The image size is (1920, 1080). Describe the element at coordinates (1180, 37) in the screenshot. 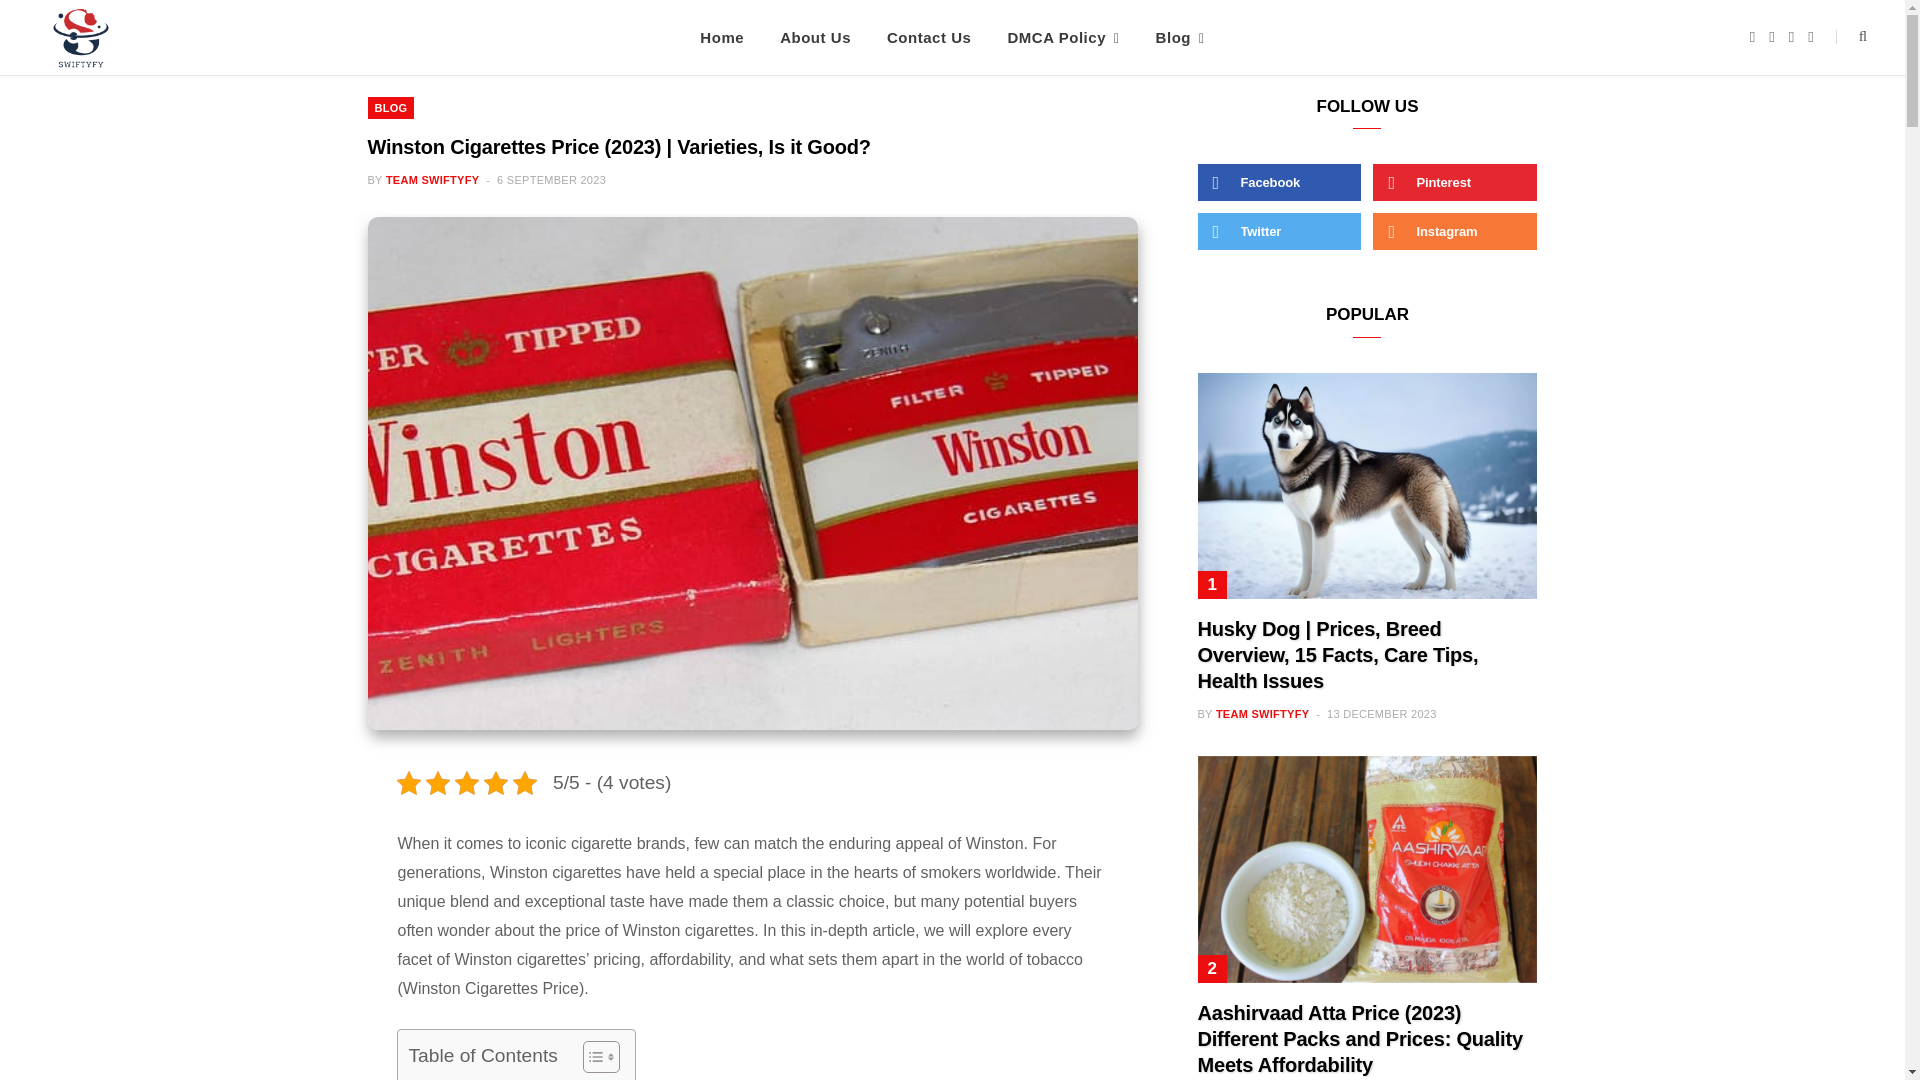

I see `Blog` at that location.